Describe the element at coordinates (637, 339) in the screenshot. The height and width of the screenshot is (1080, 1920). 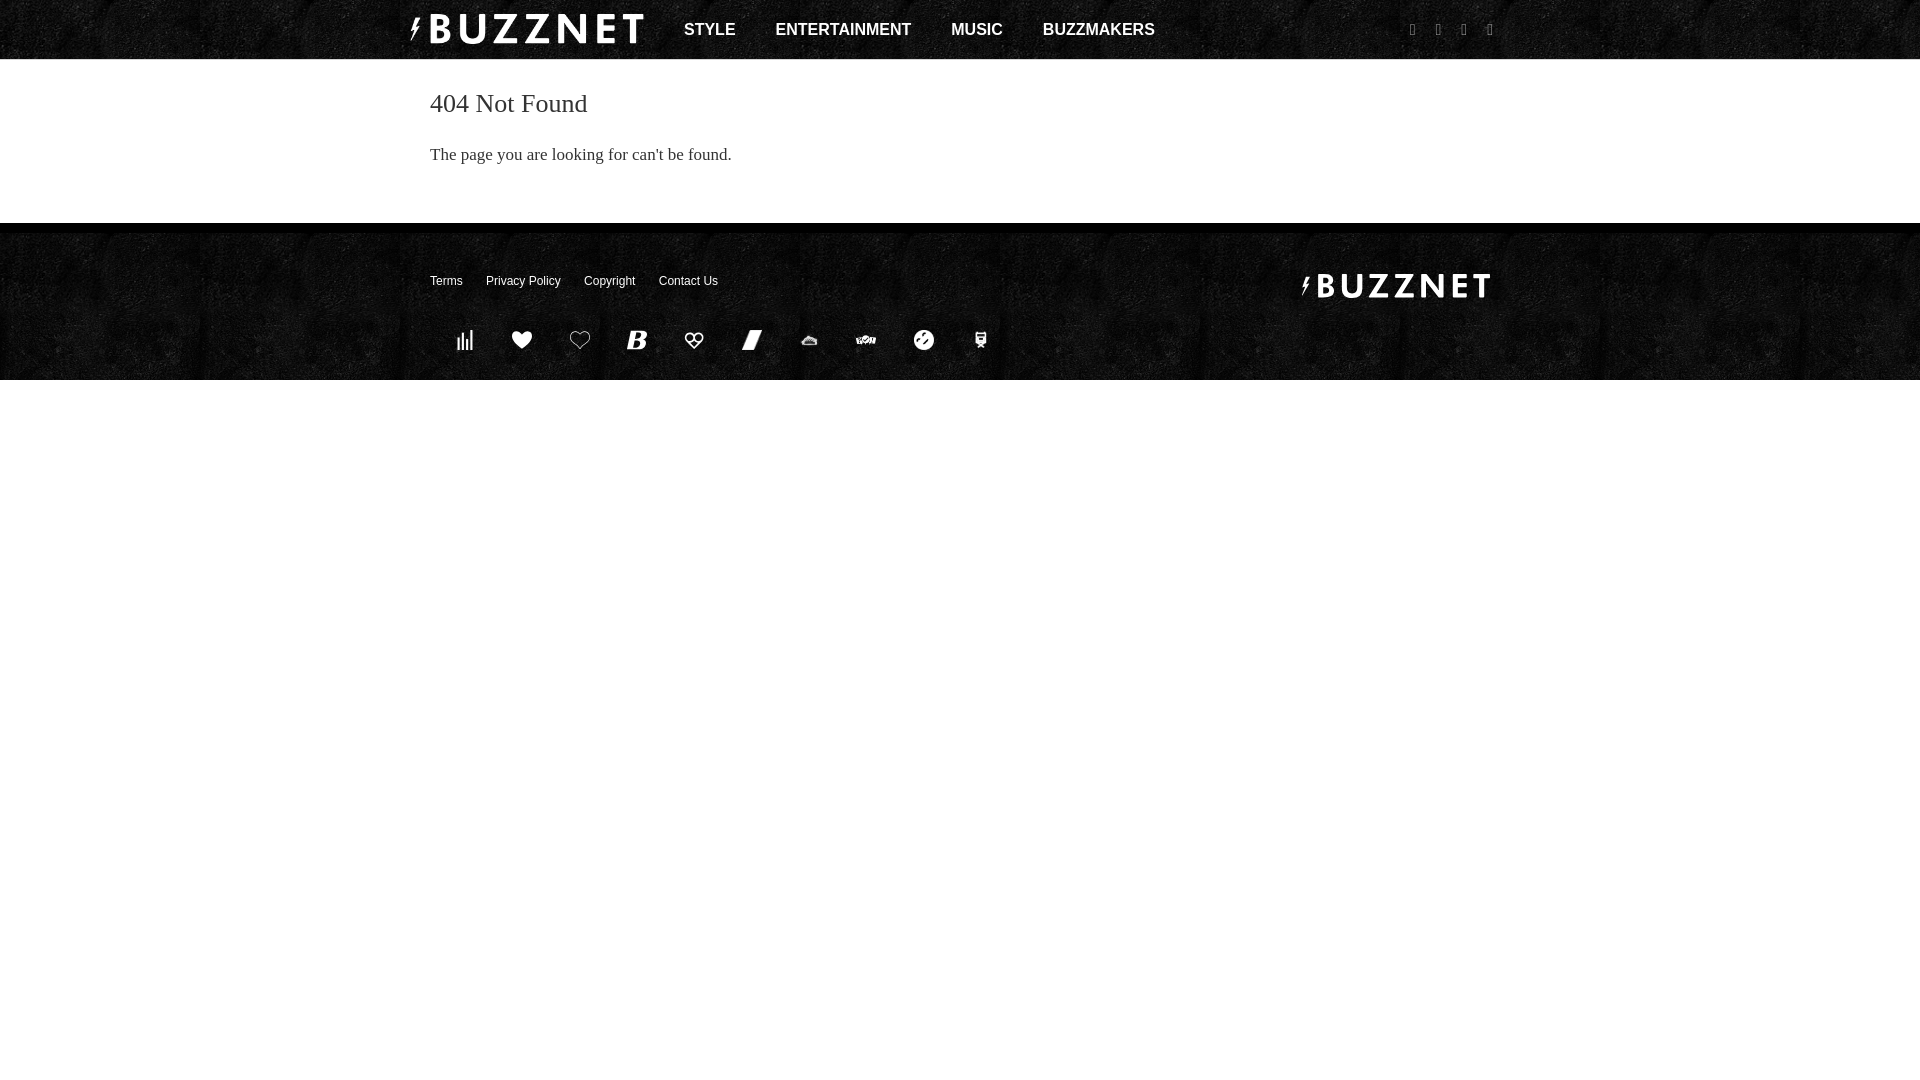
I see `BleacherBreaker` at that location.